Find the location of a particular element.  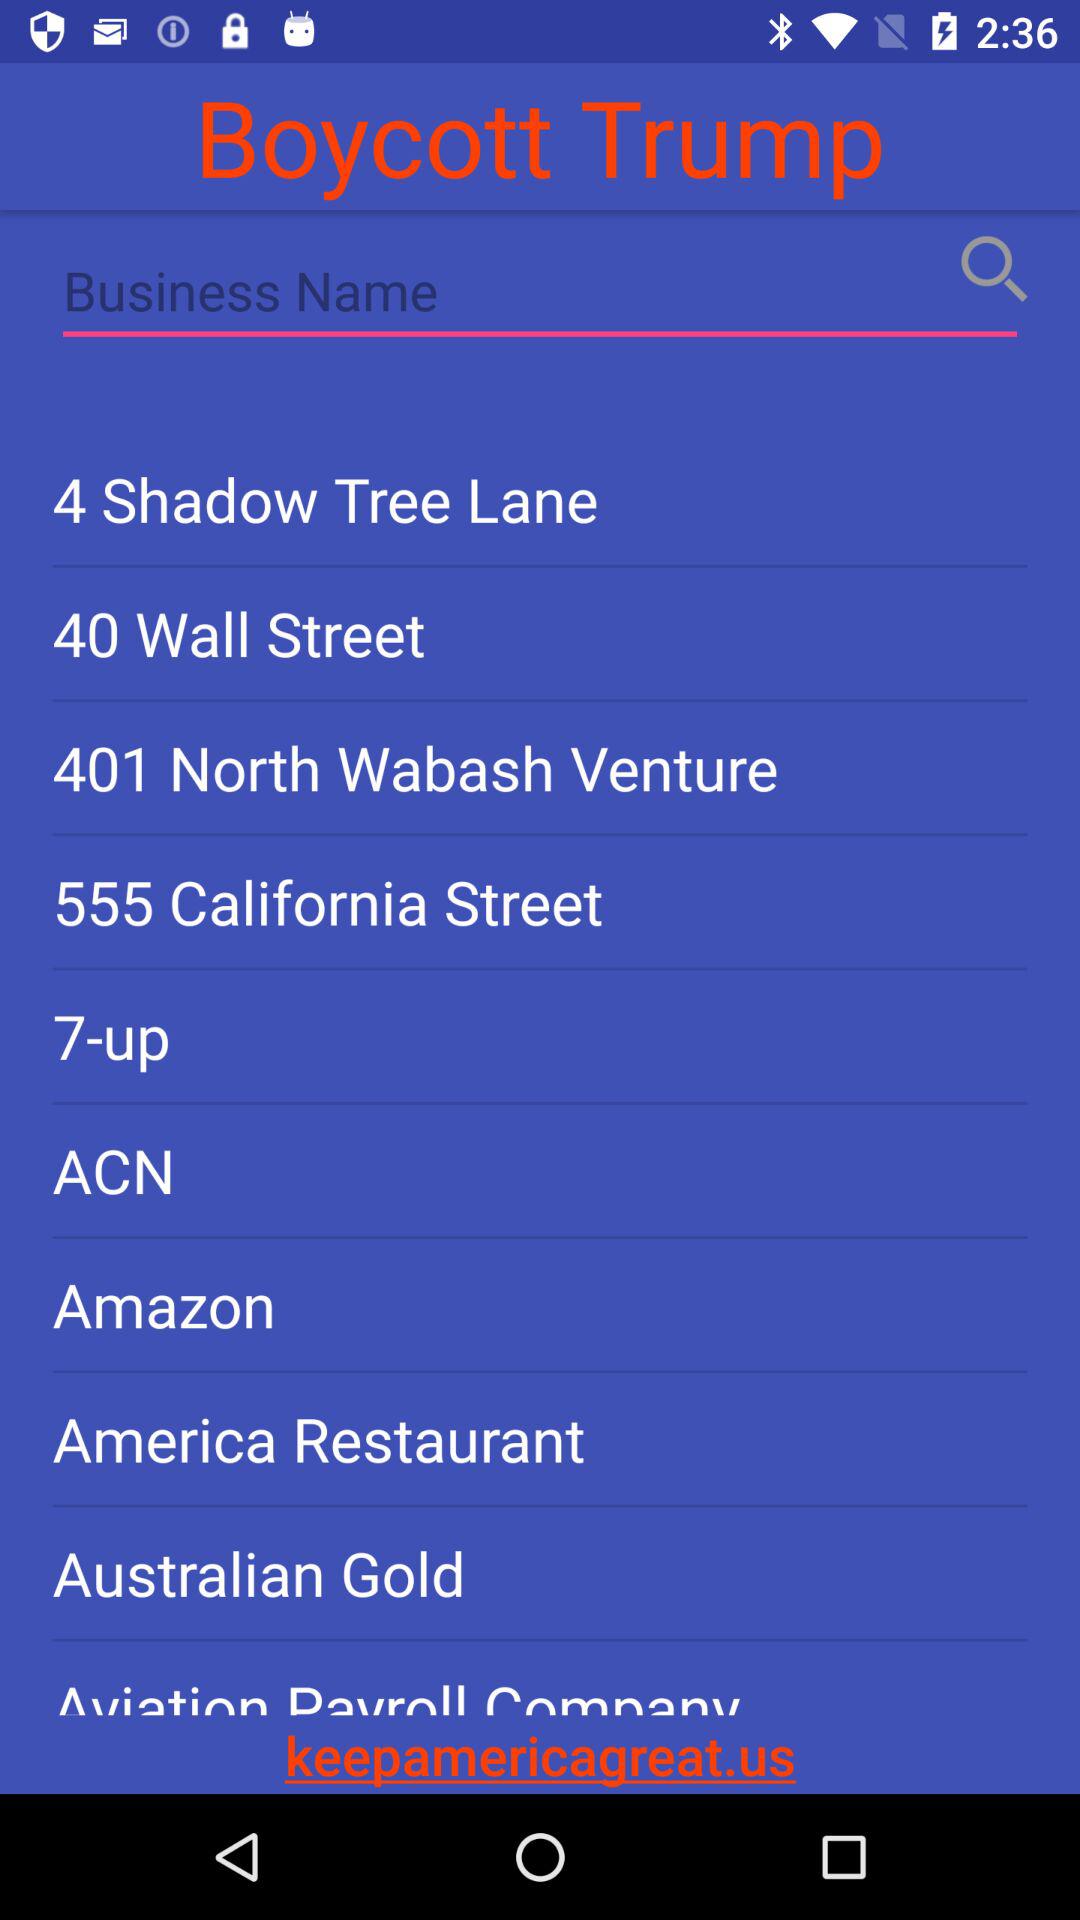

flip to the america restaurant is located at coordinates (540, 1438).